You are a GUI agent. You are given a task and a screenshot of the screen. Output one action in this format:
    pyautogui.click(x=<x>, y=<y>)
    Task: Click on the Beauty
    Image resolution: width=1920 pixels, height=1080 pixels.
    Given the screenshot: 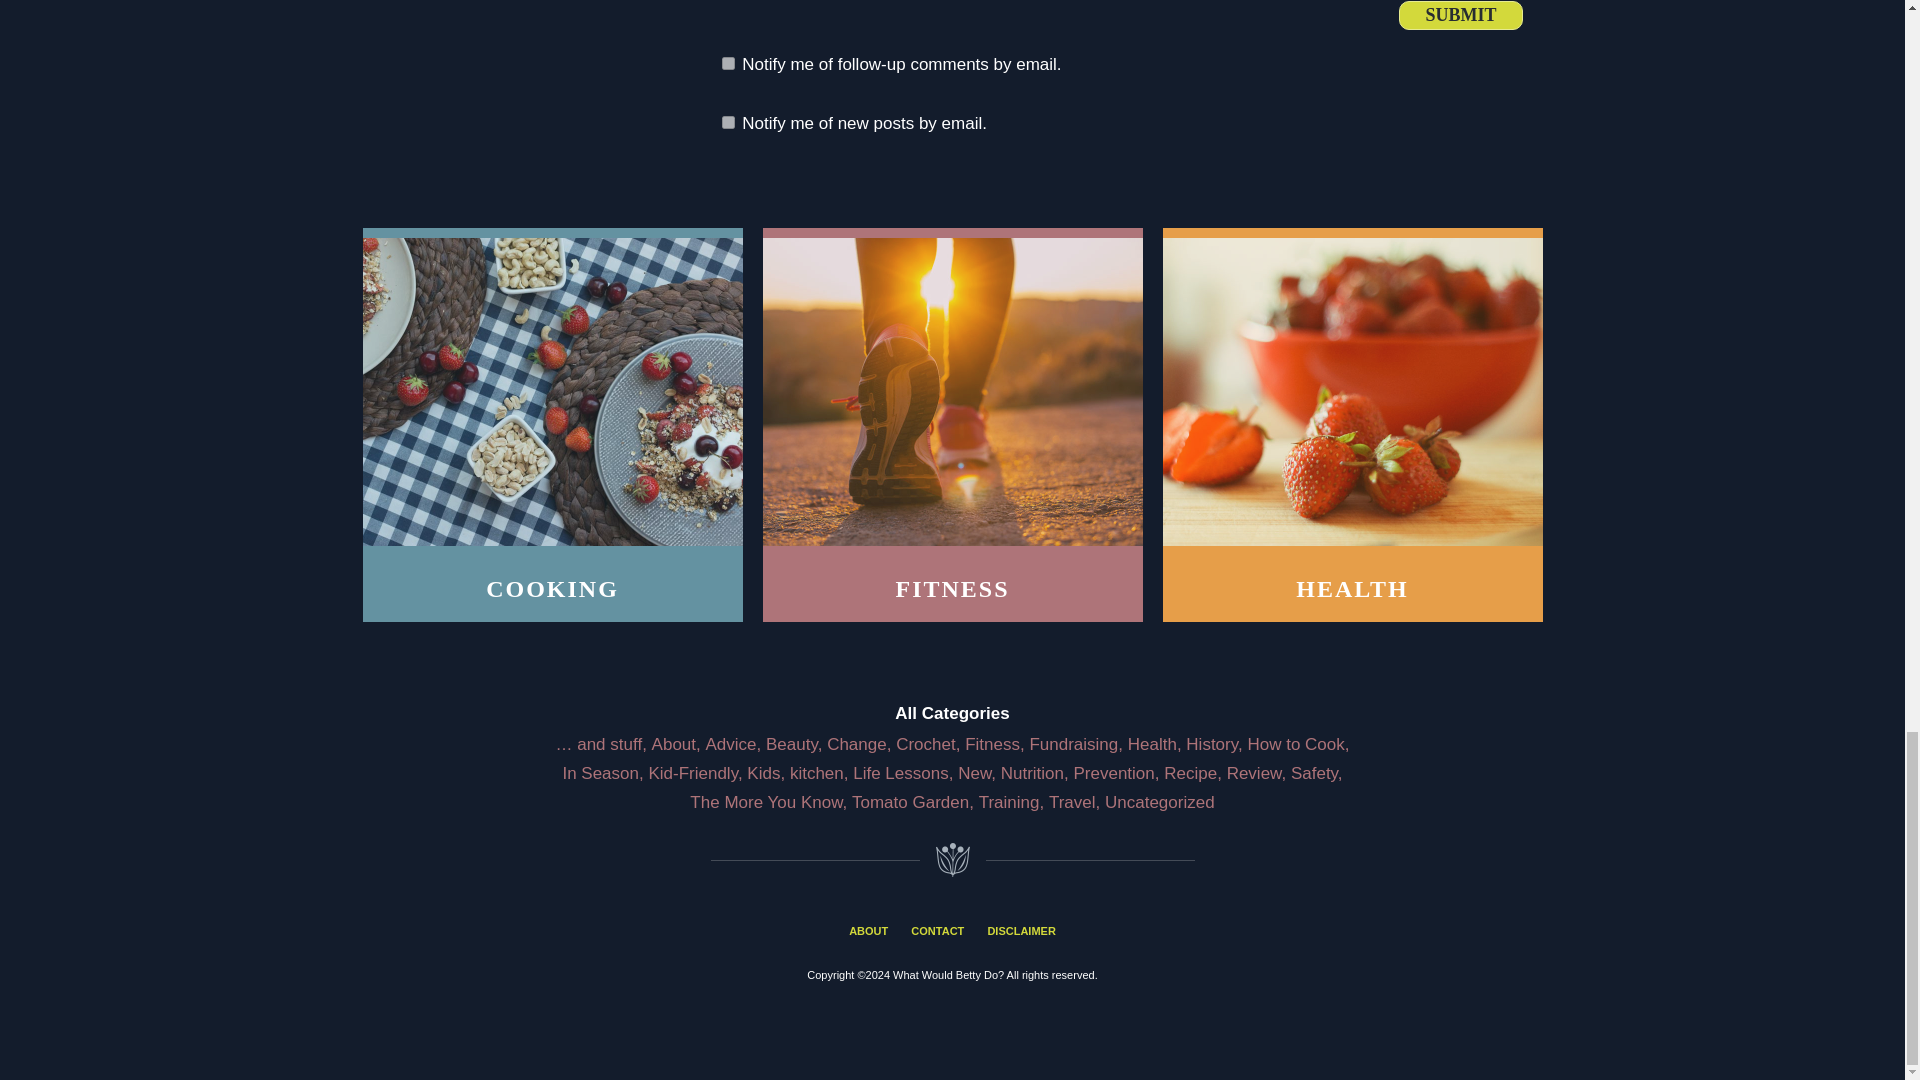 What is the action you would take?
    pyautogui.click(x=792, y=744)
    